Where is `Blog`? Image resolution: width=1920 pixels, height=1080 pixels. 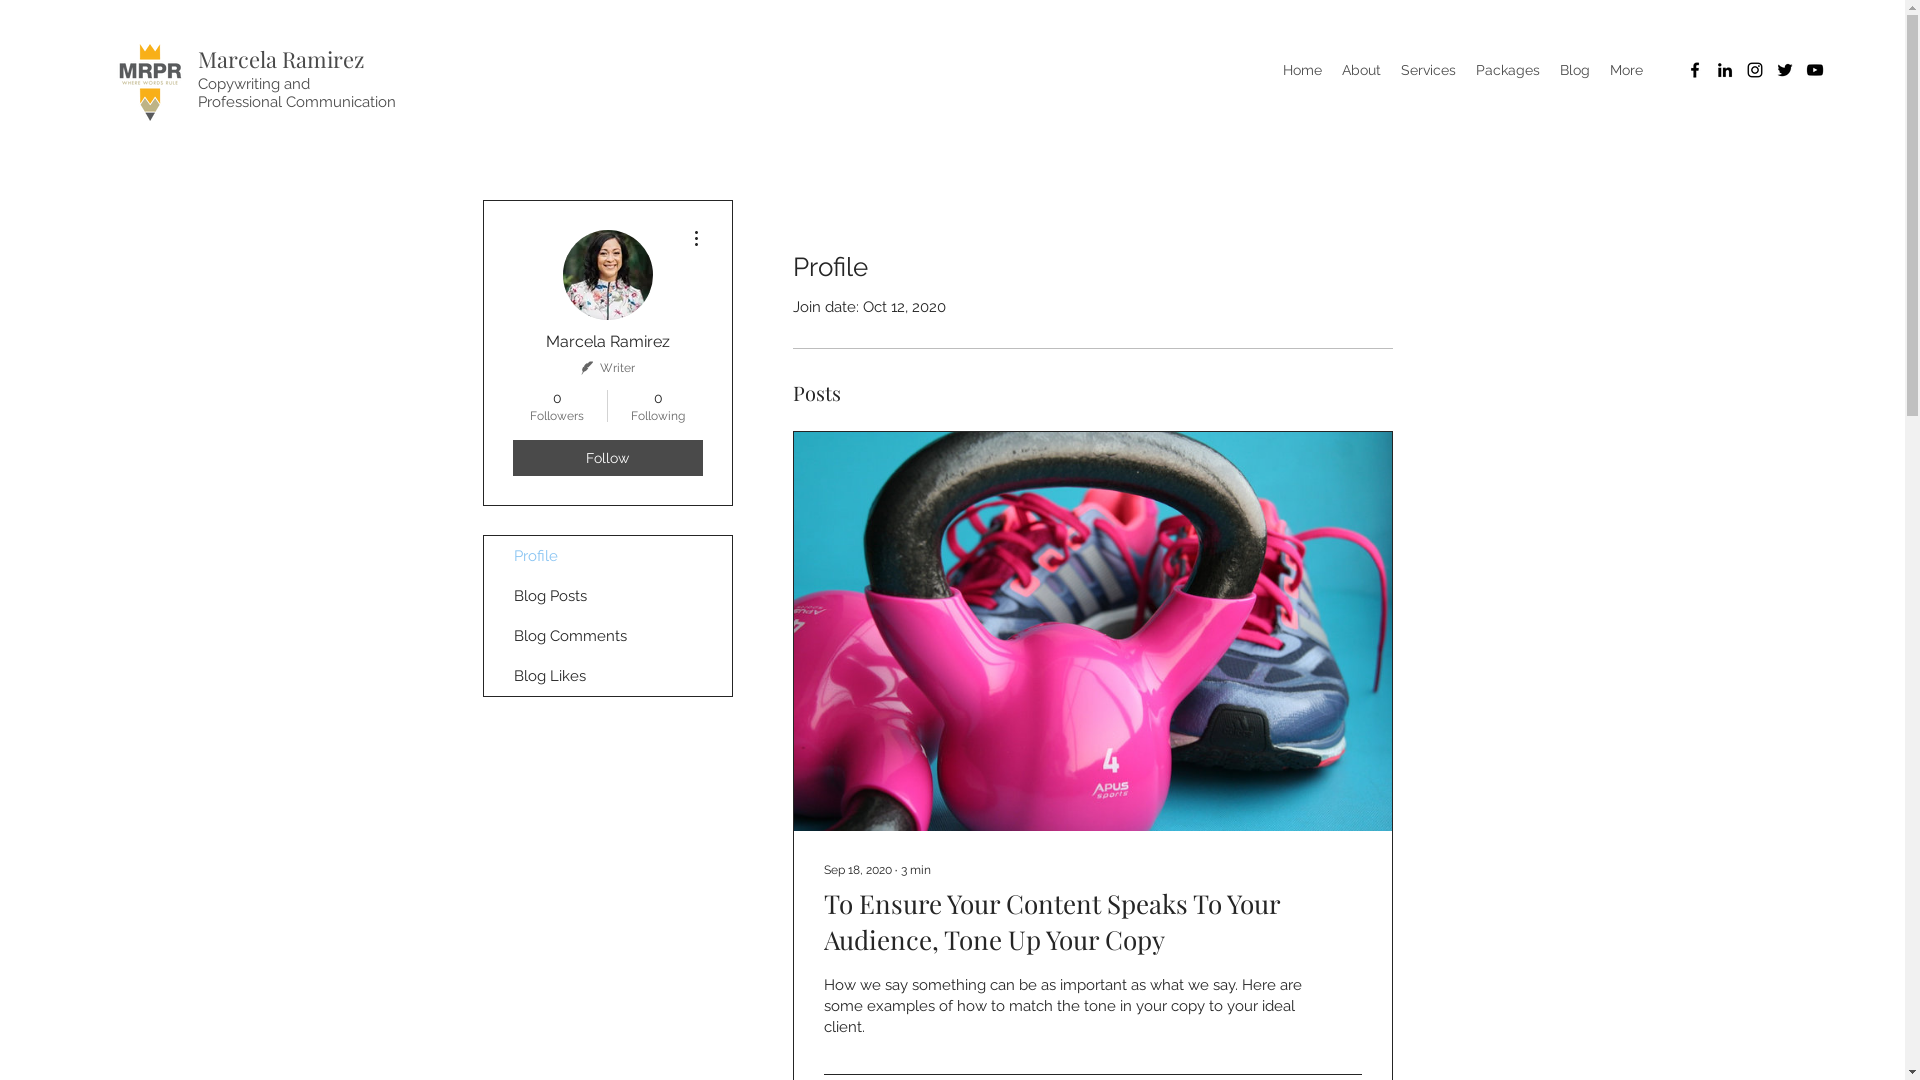 Blog is located at coordinates (1575, 70).